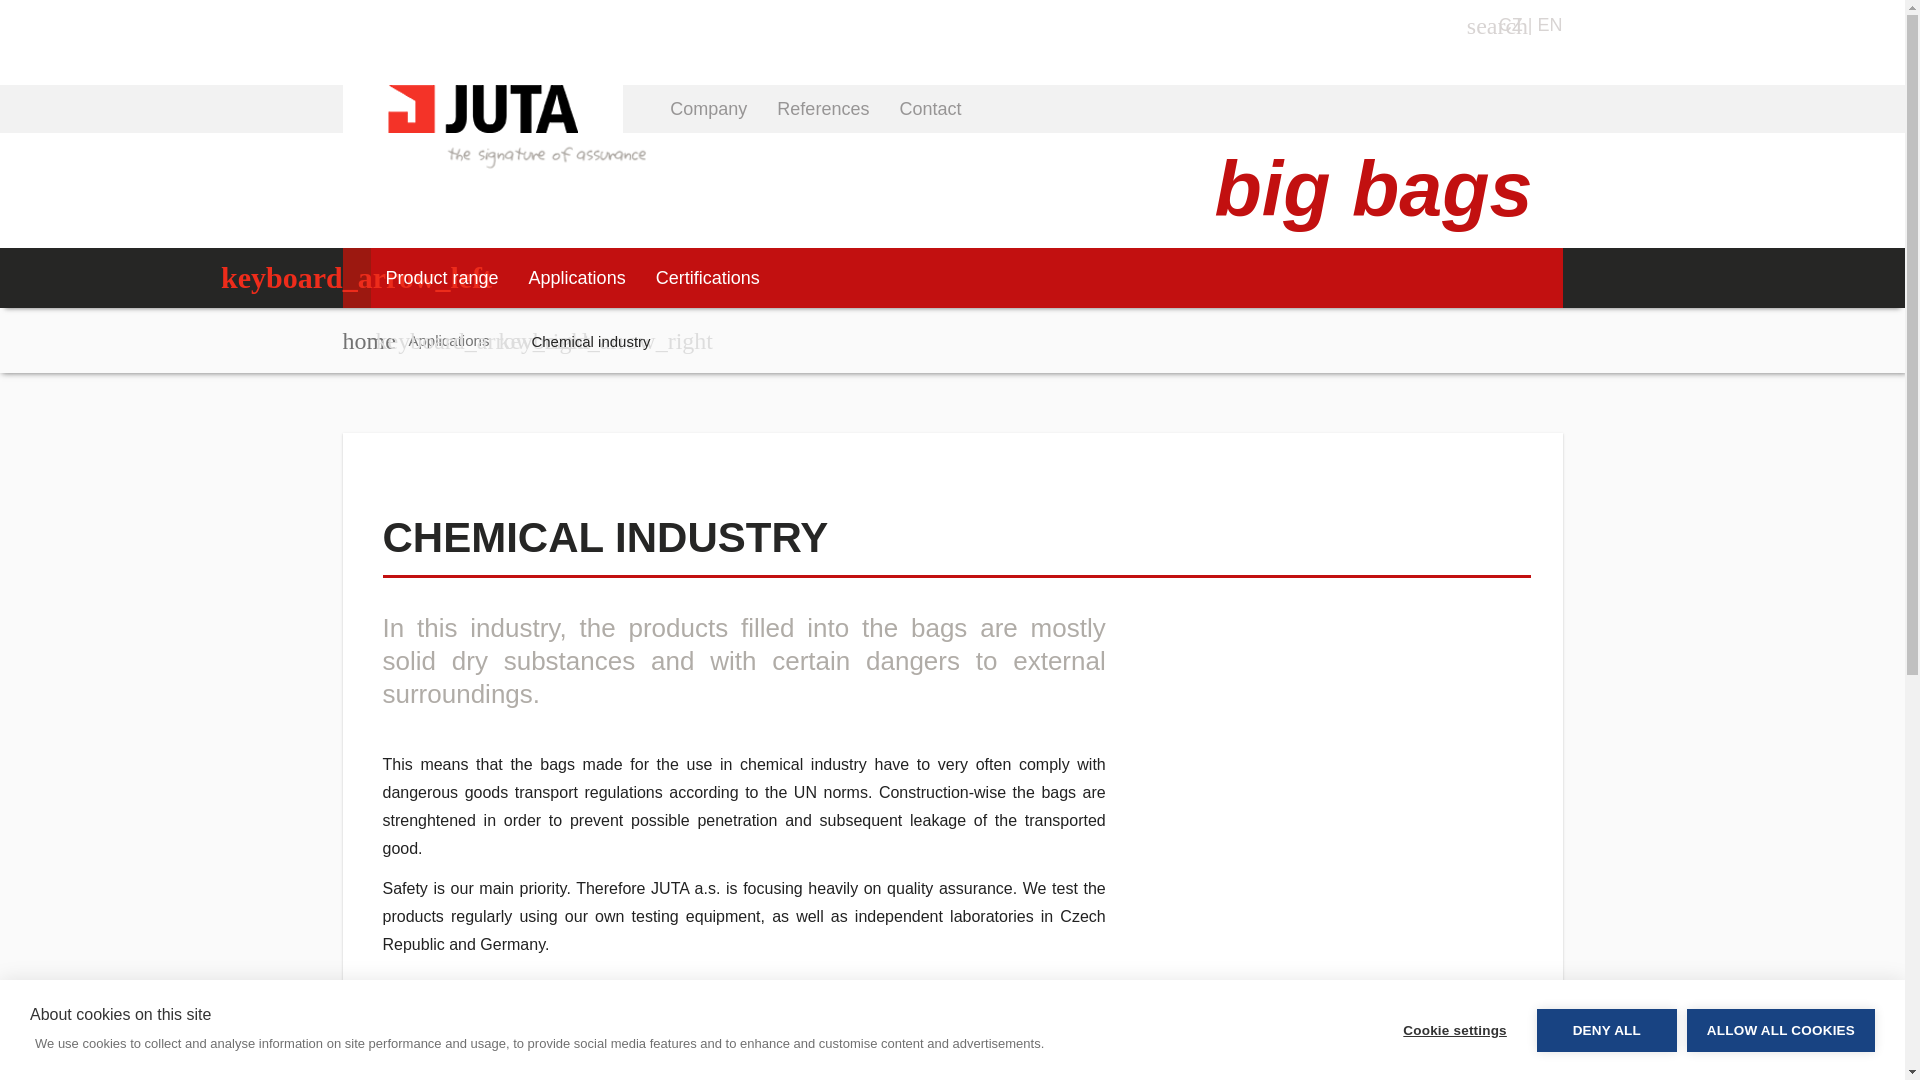 This screenshot has height=1080, width=1920. What do you see at coordinates (1550, 24) in the screenshot?
I see `EN` at bounding box center [1550, 24].